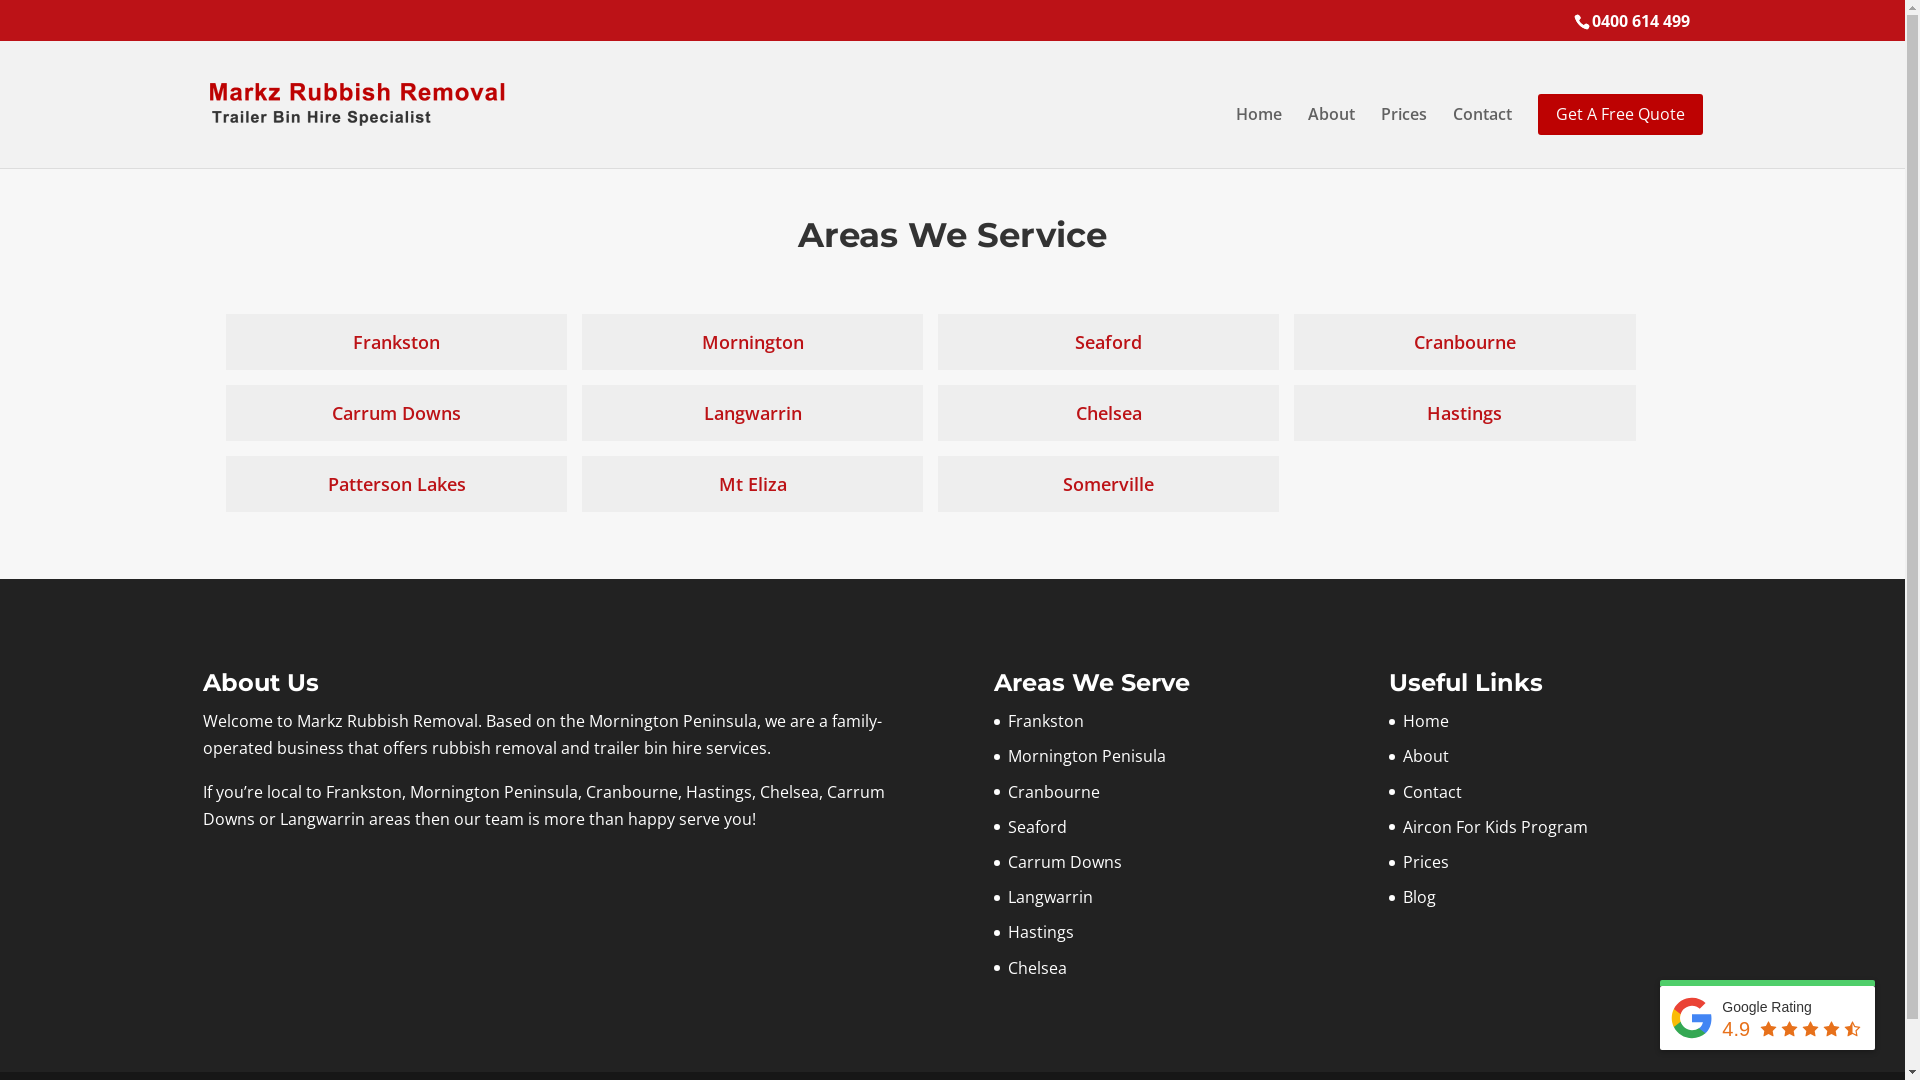 The width and height of the screenshot is (1920, 1080). Describe the element at coordinates (1038, 827) in the screenshot. I see `Seaford` at that location.